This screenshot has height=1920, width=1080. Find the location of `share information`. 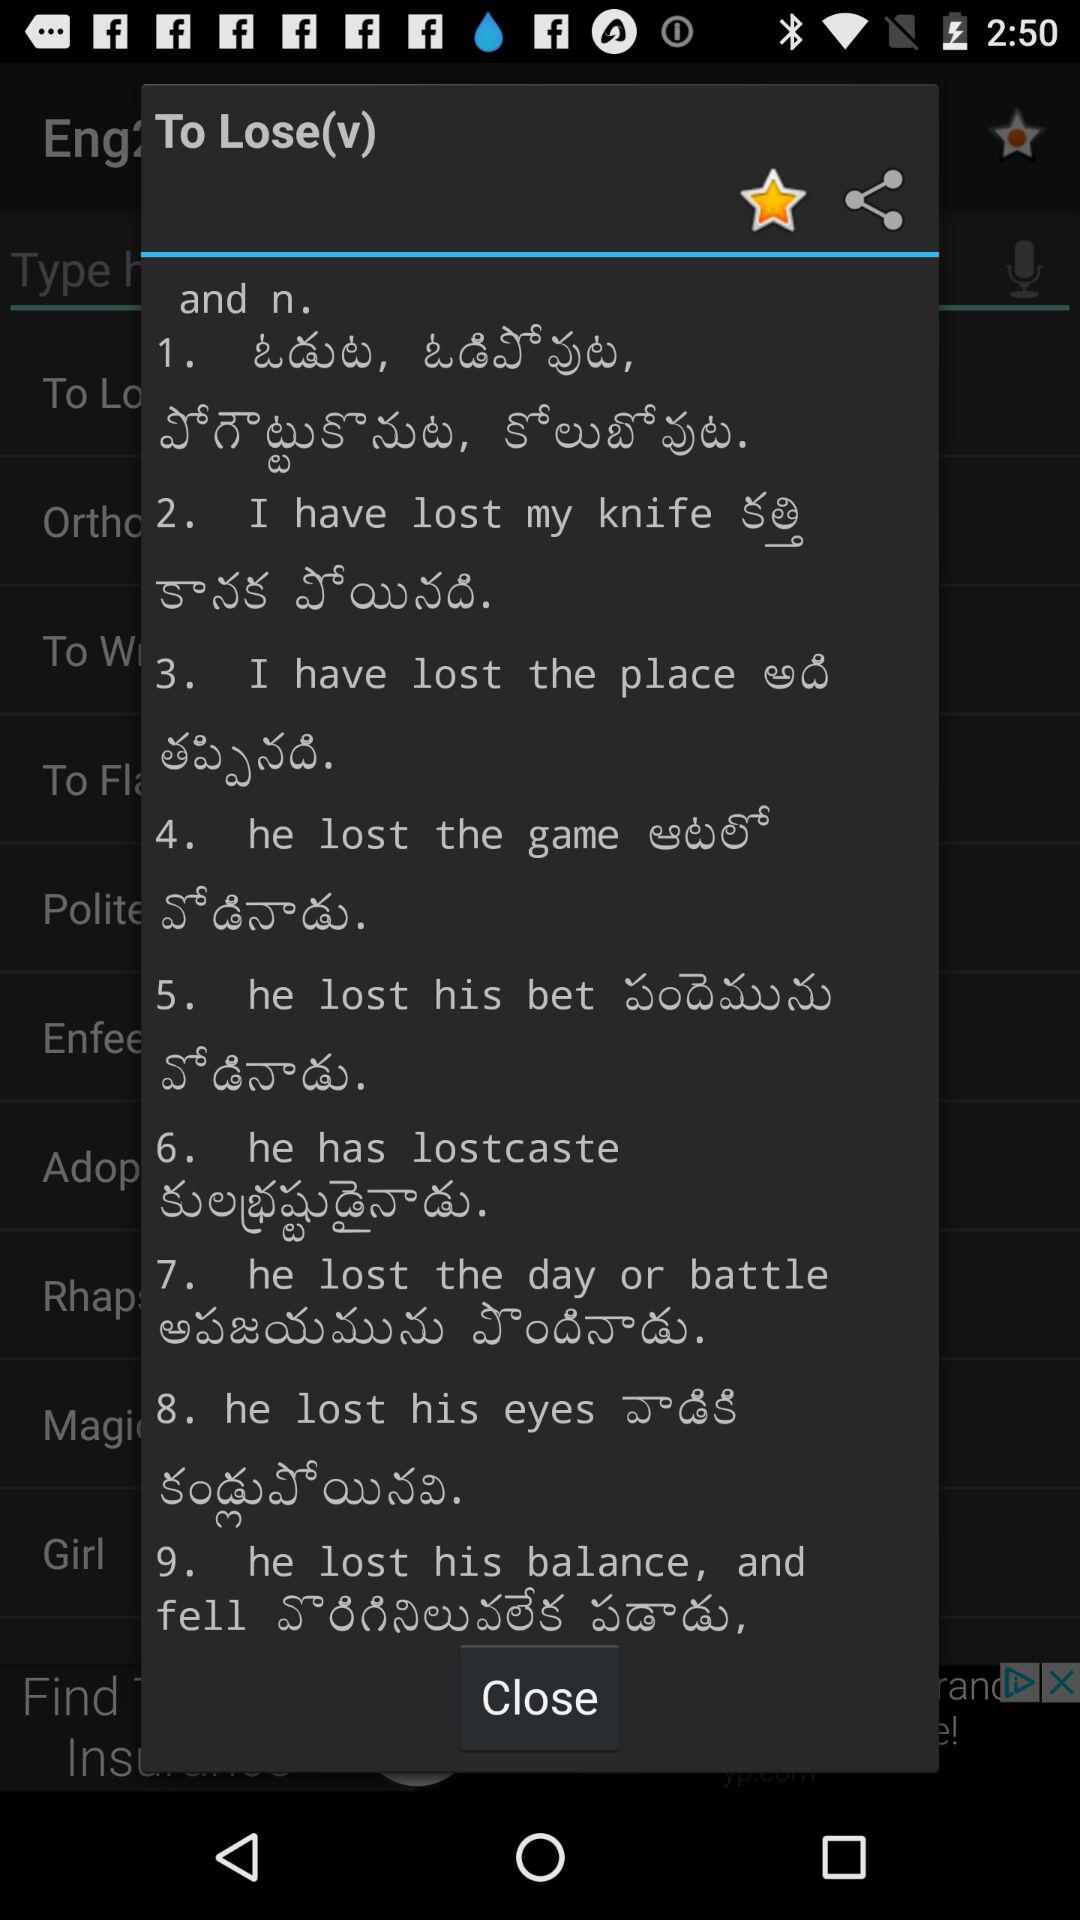

share information is located at coordinates (871, 200).